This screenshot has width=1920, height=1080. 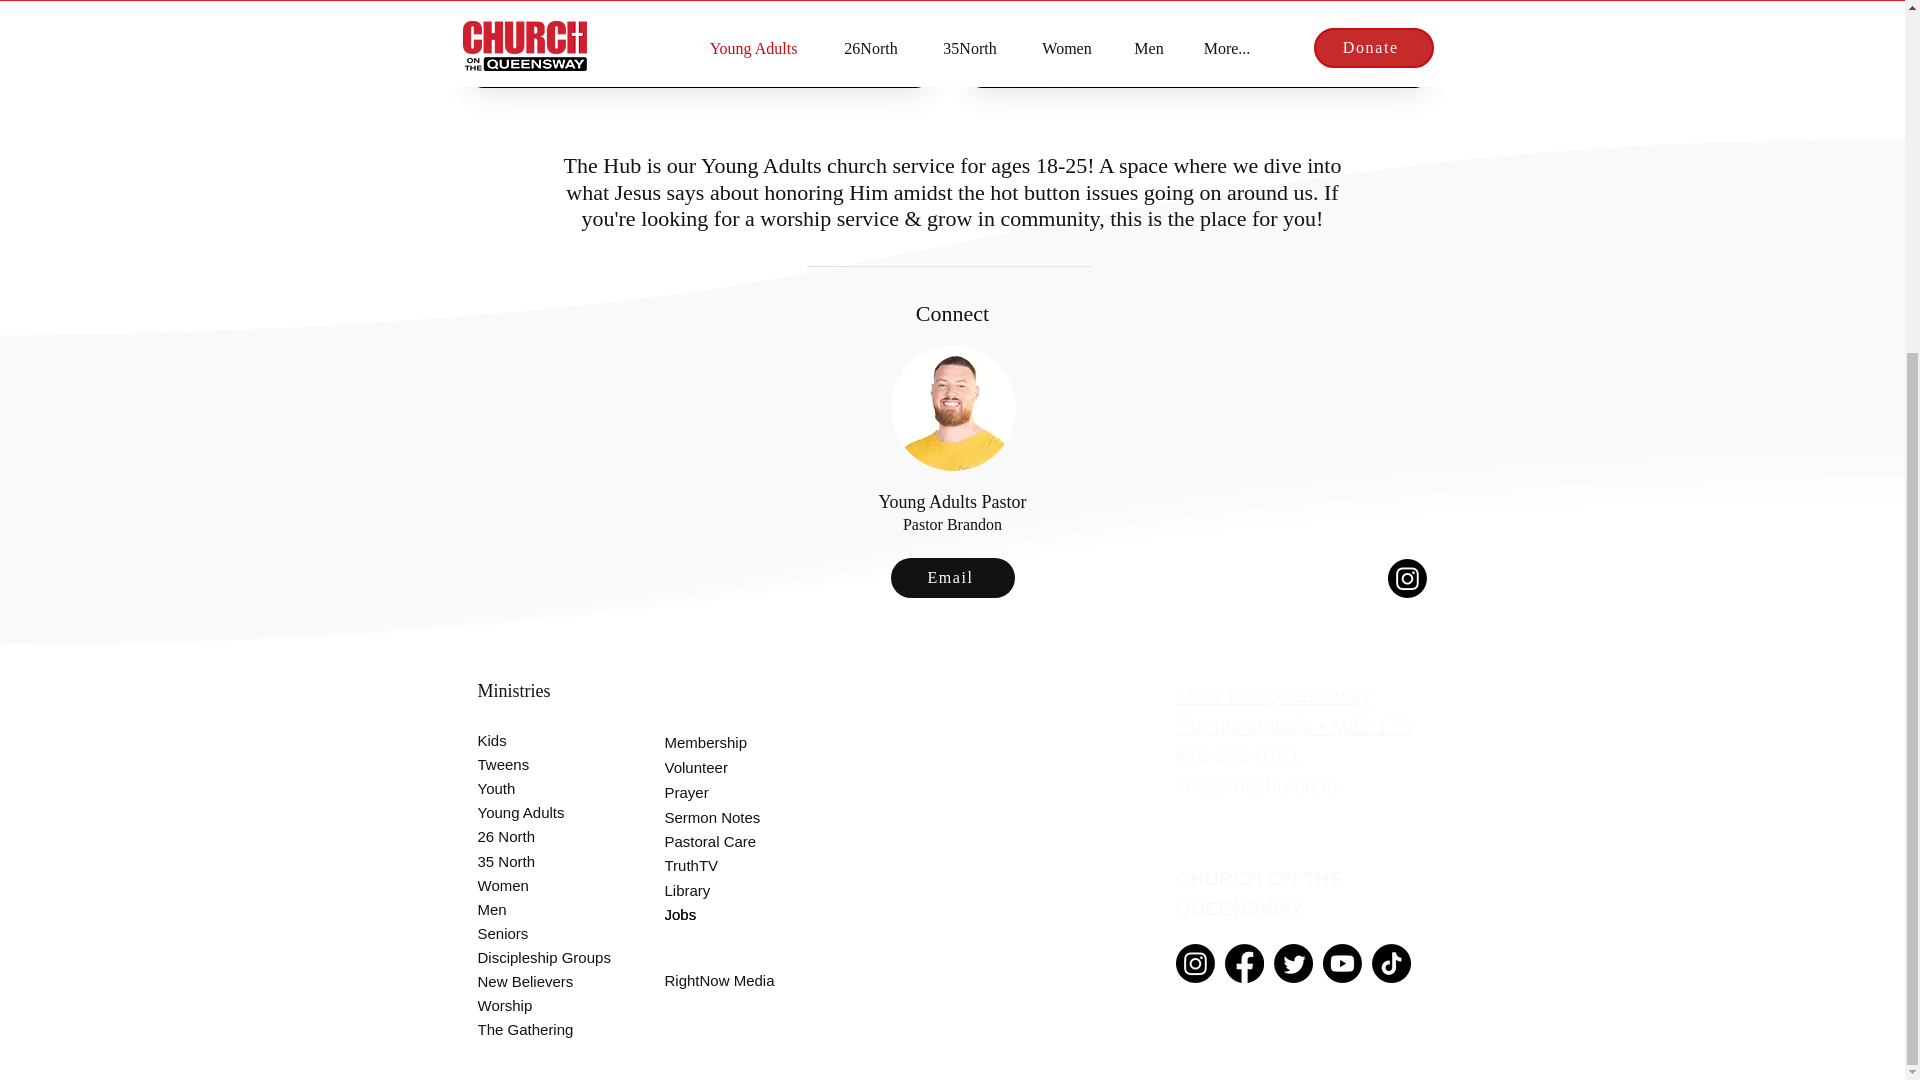 What do you see at coordinates (534, 788) in the screenshot?
I see `Youth` at bounding box center [534, 788].